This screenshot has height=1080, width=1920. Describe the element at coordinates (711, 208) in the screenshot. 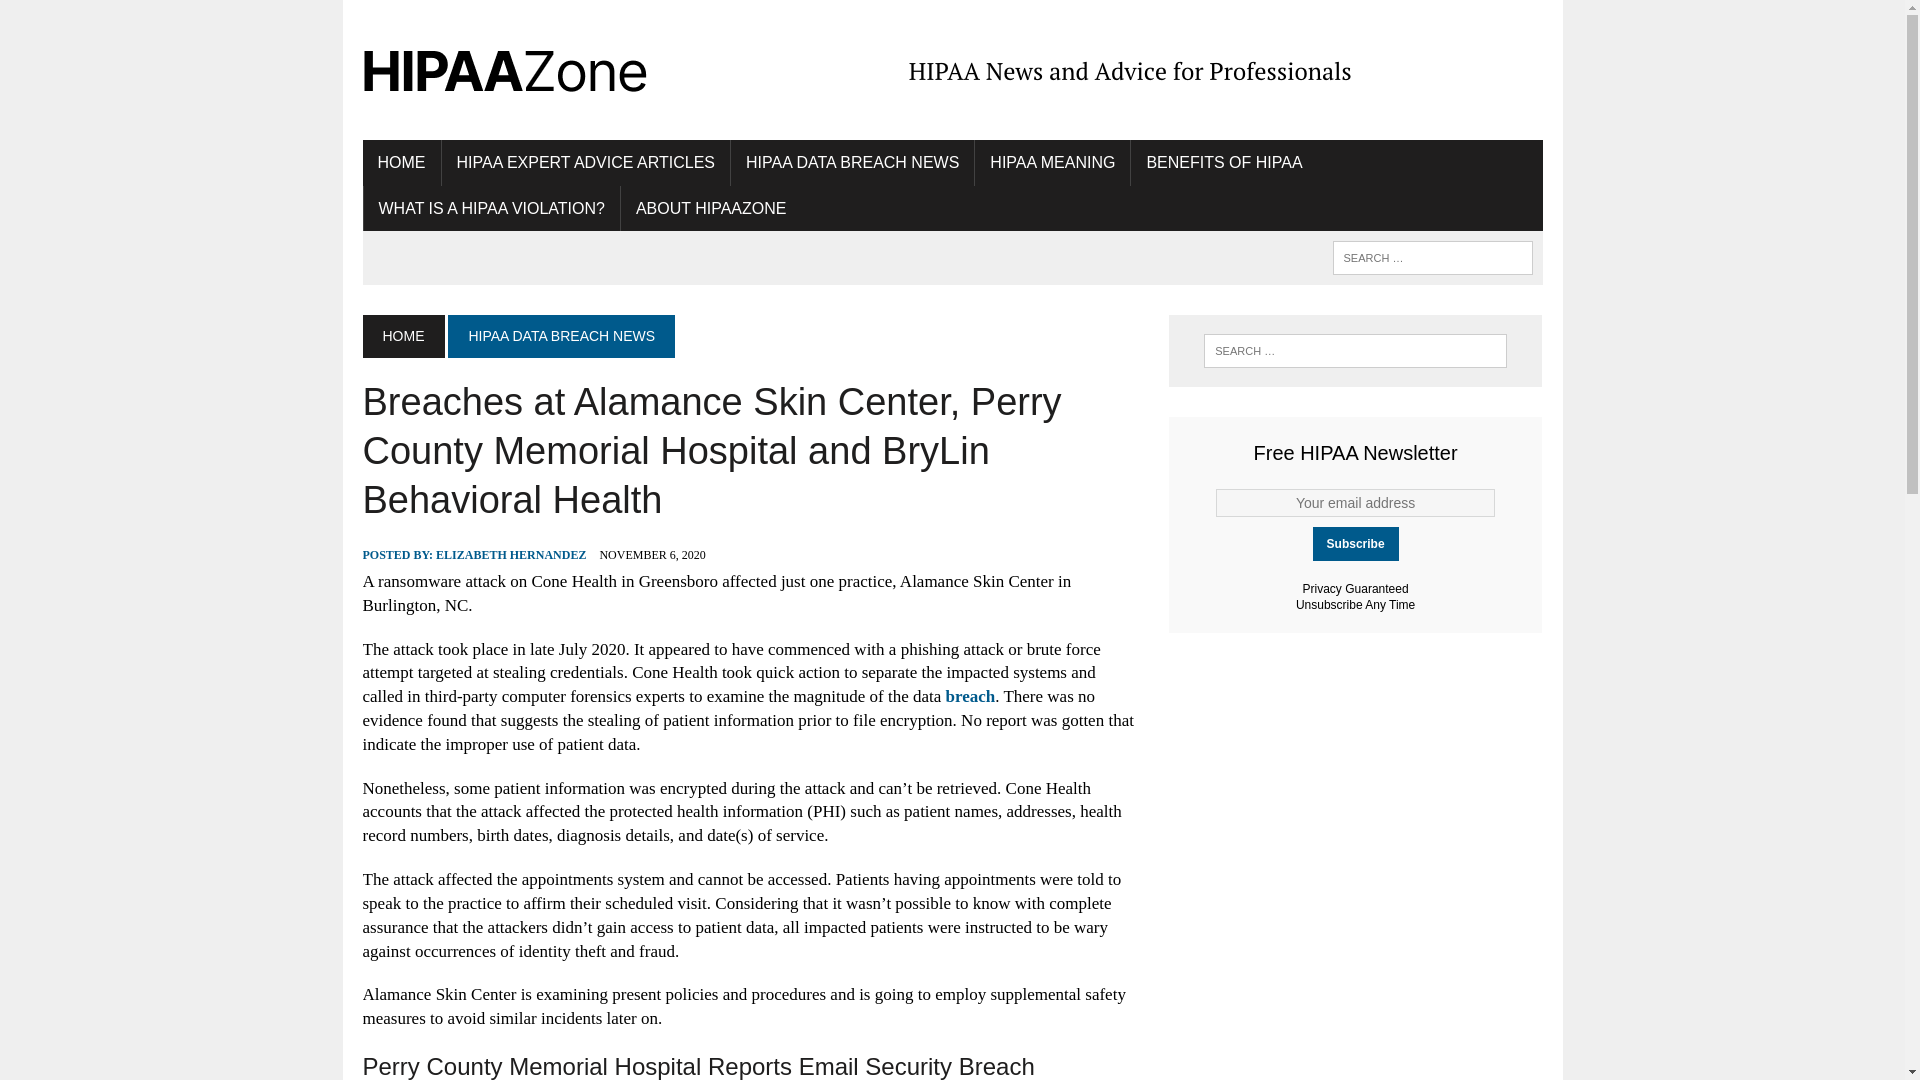

I see `ABOUT HIPAAZONE` at that location.